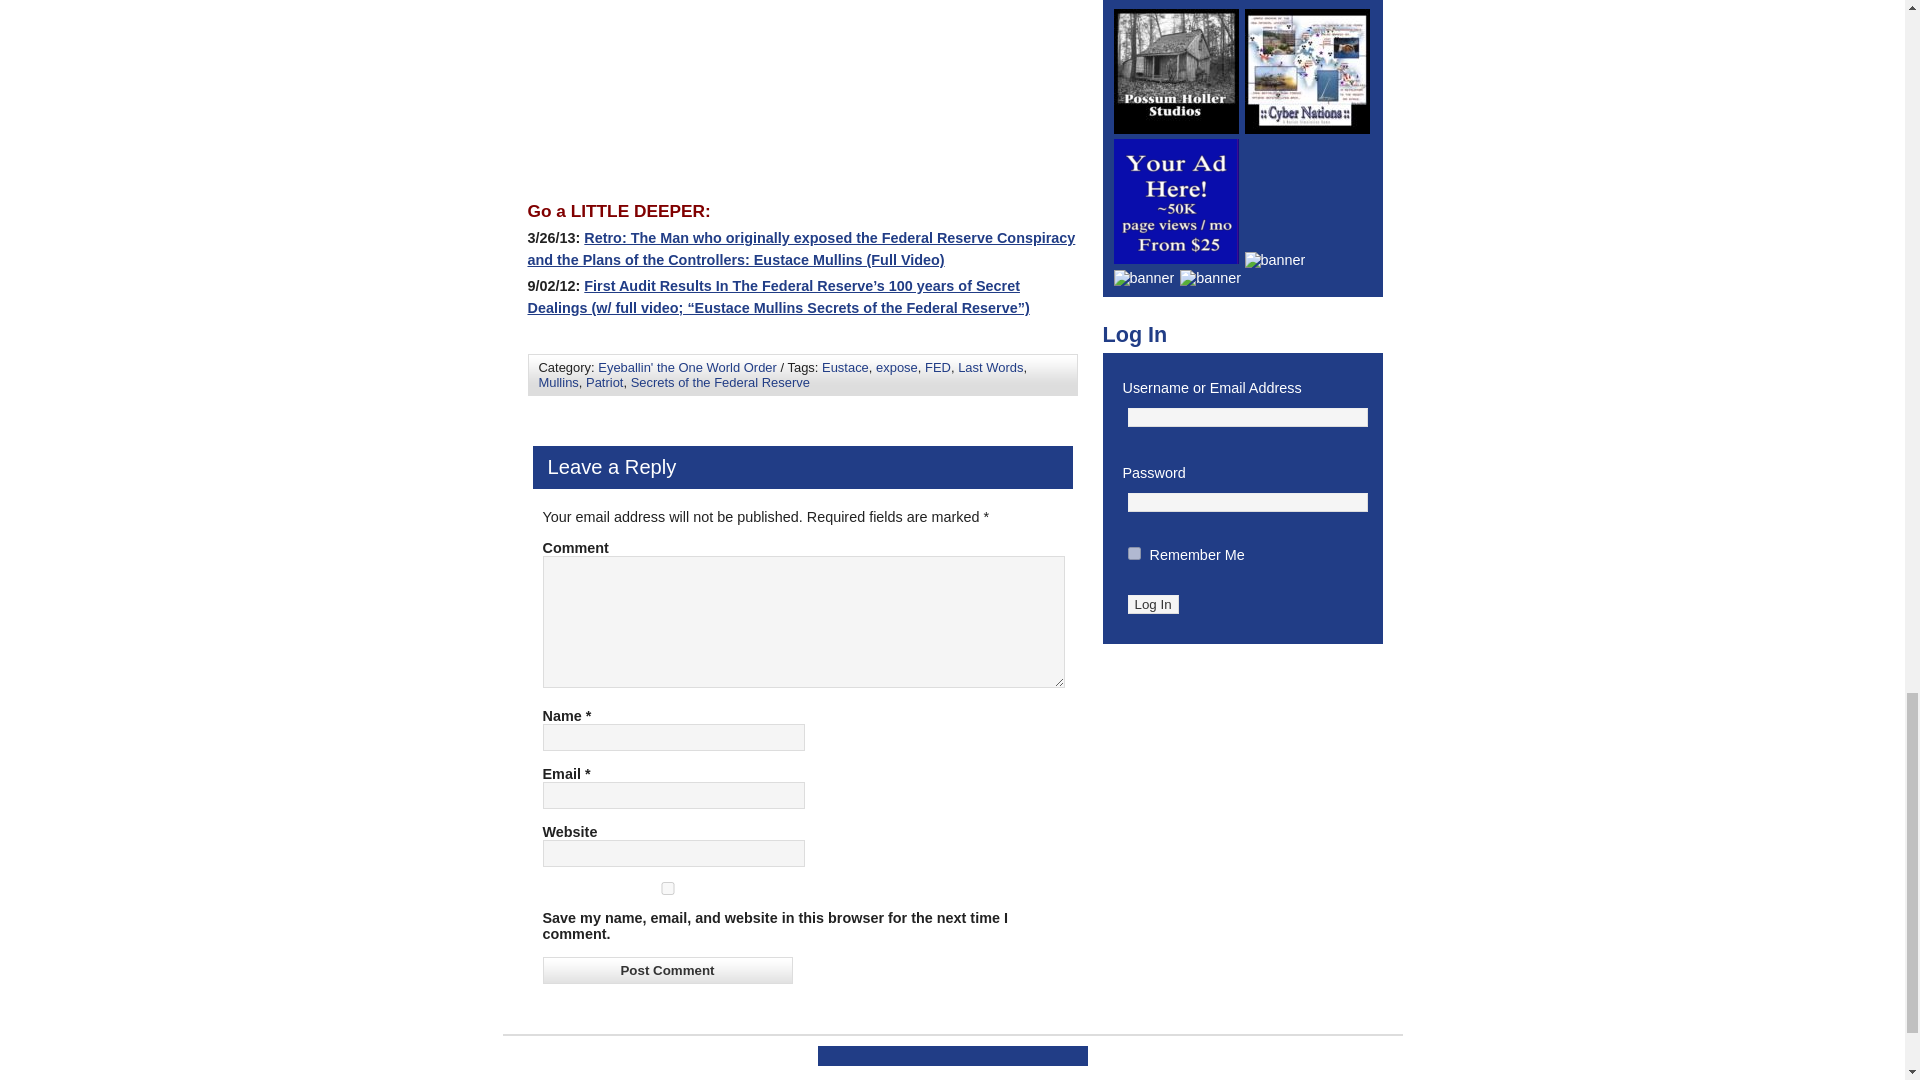 The image size is (1920, 1080). Describe the element at coordinates (938, 366) in the screenshot. I see `FED` at that location.